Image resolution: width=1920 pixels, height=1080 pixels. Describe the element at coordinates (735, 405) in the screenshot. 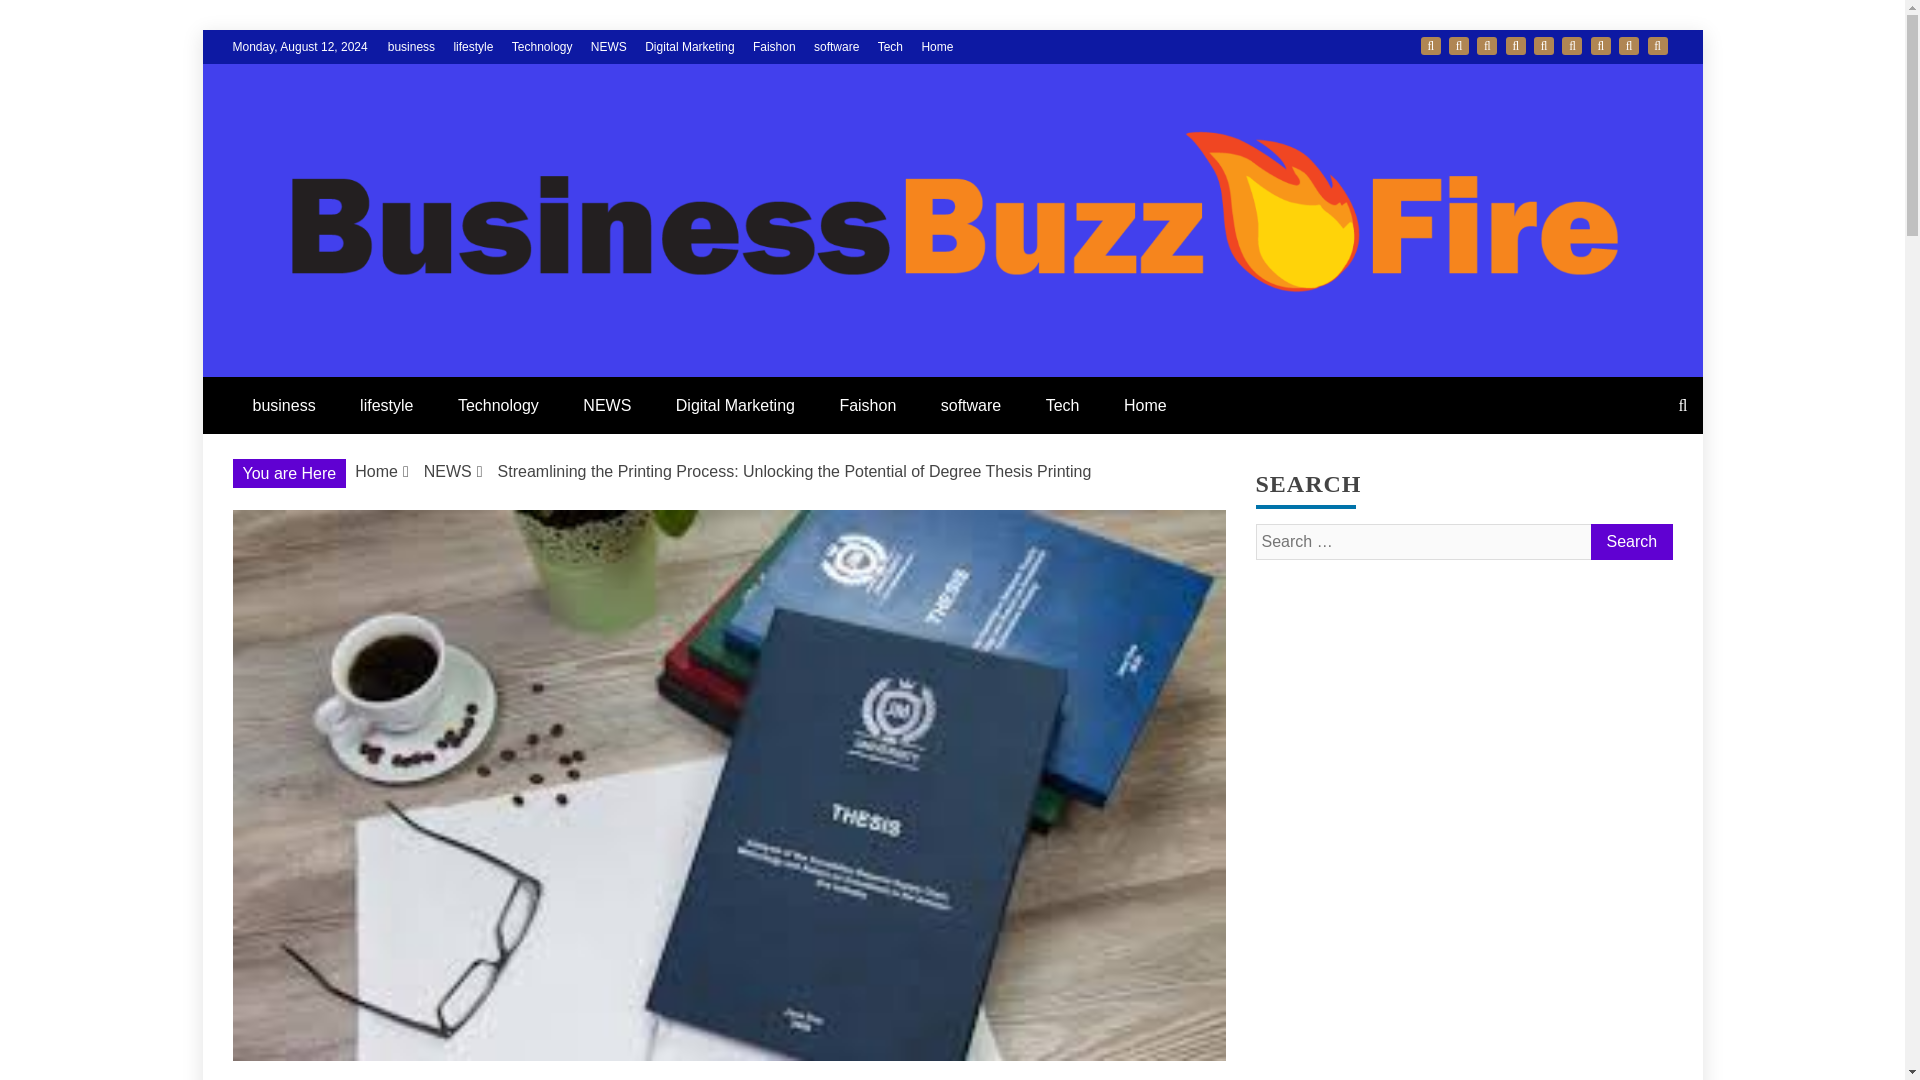

I see `Digital Marketing` at that location.